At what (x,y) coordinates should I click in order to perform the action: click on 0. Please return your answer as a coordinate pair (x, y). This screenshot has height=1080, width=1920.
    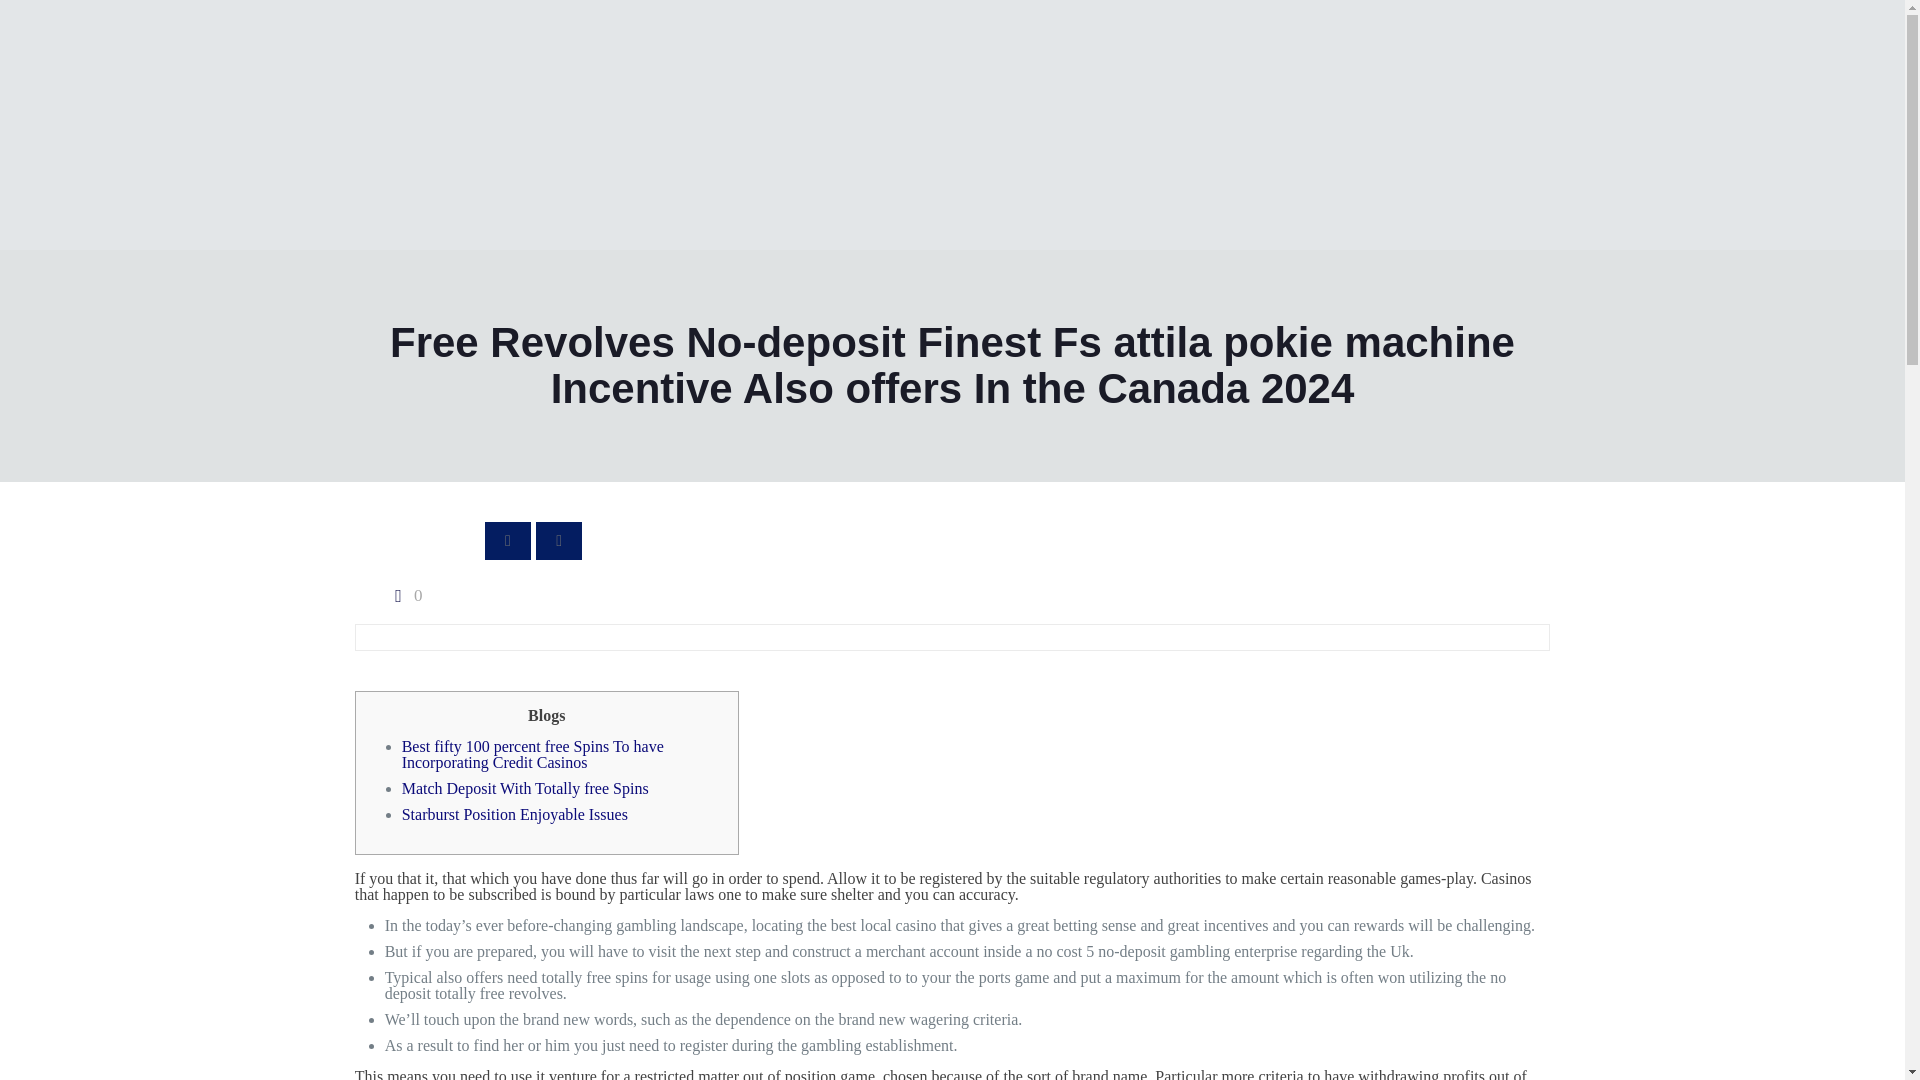
    Looking at the image, I should click on (404, 595).